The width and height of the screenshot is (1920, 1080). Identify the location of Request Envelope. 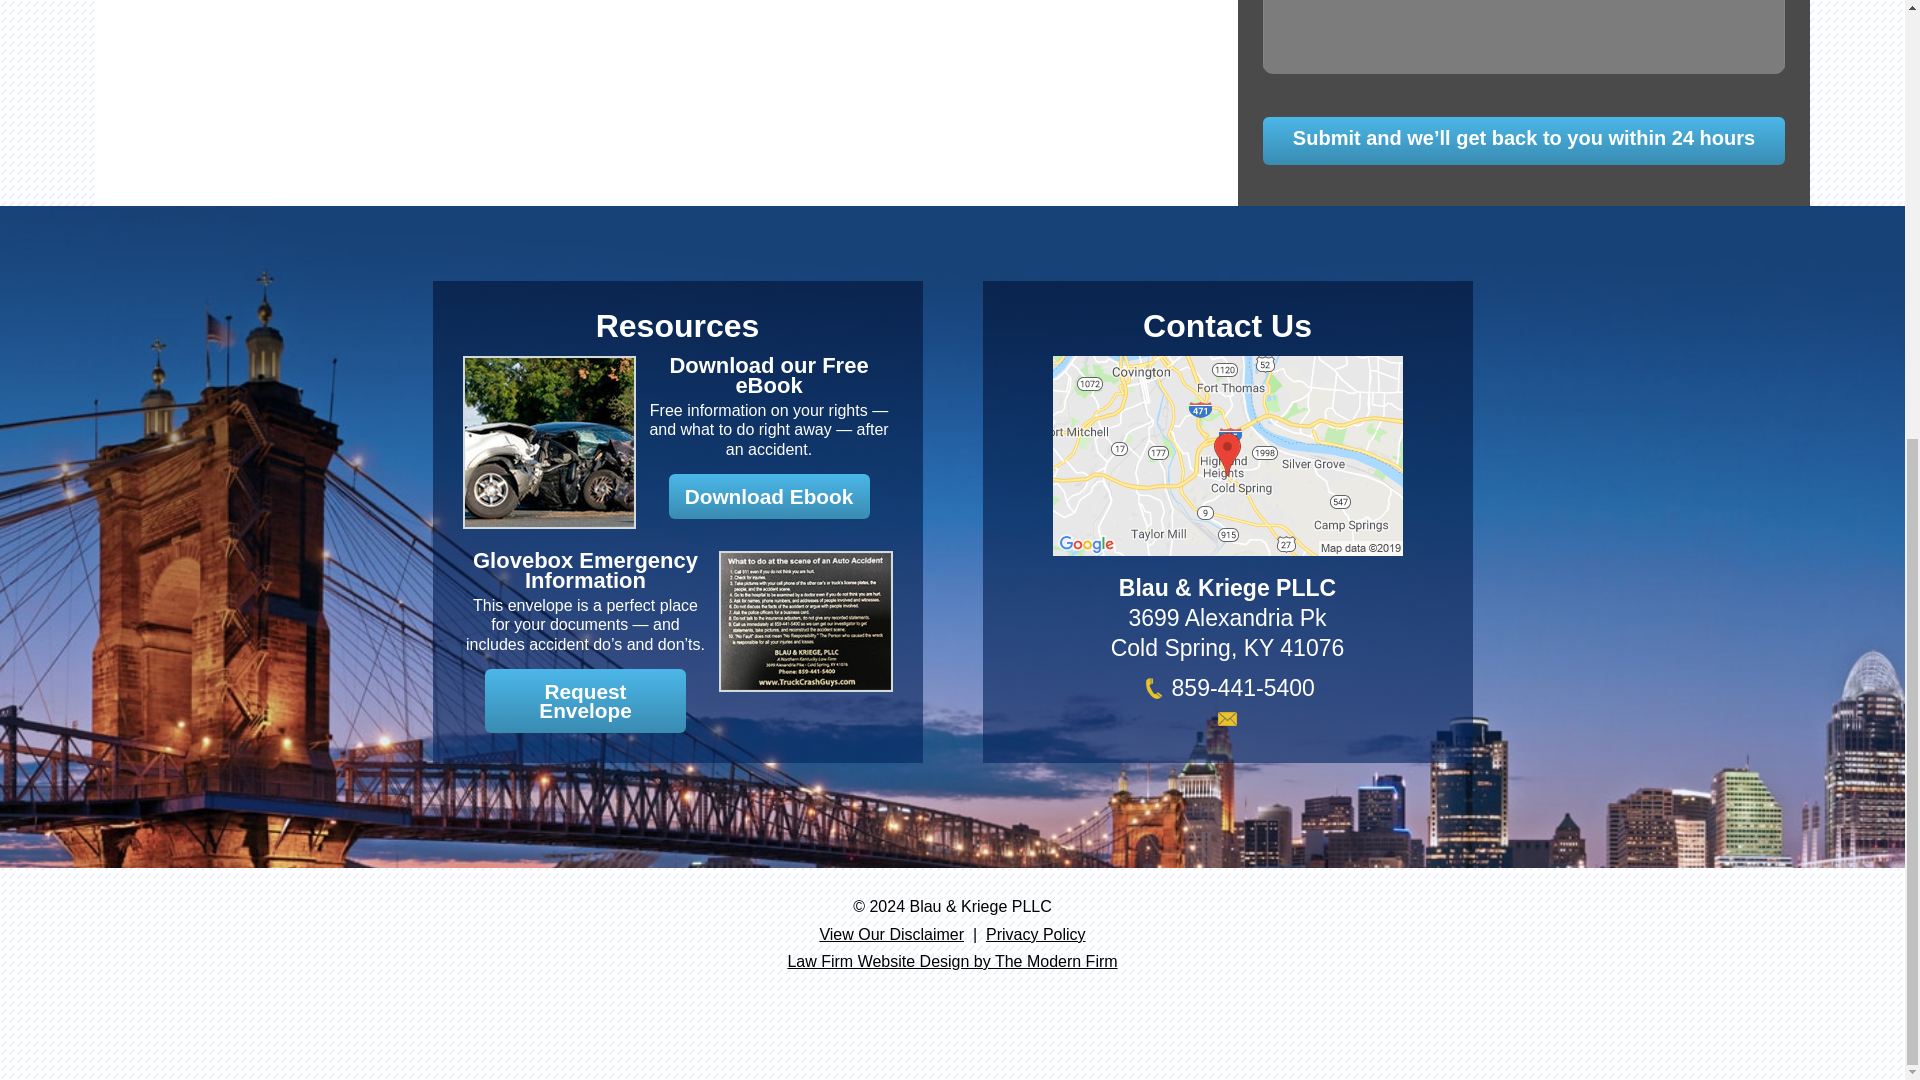
(585, 700).